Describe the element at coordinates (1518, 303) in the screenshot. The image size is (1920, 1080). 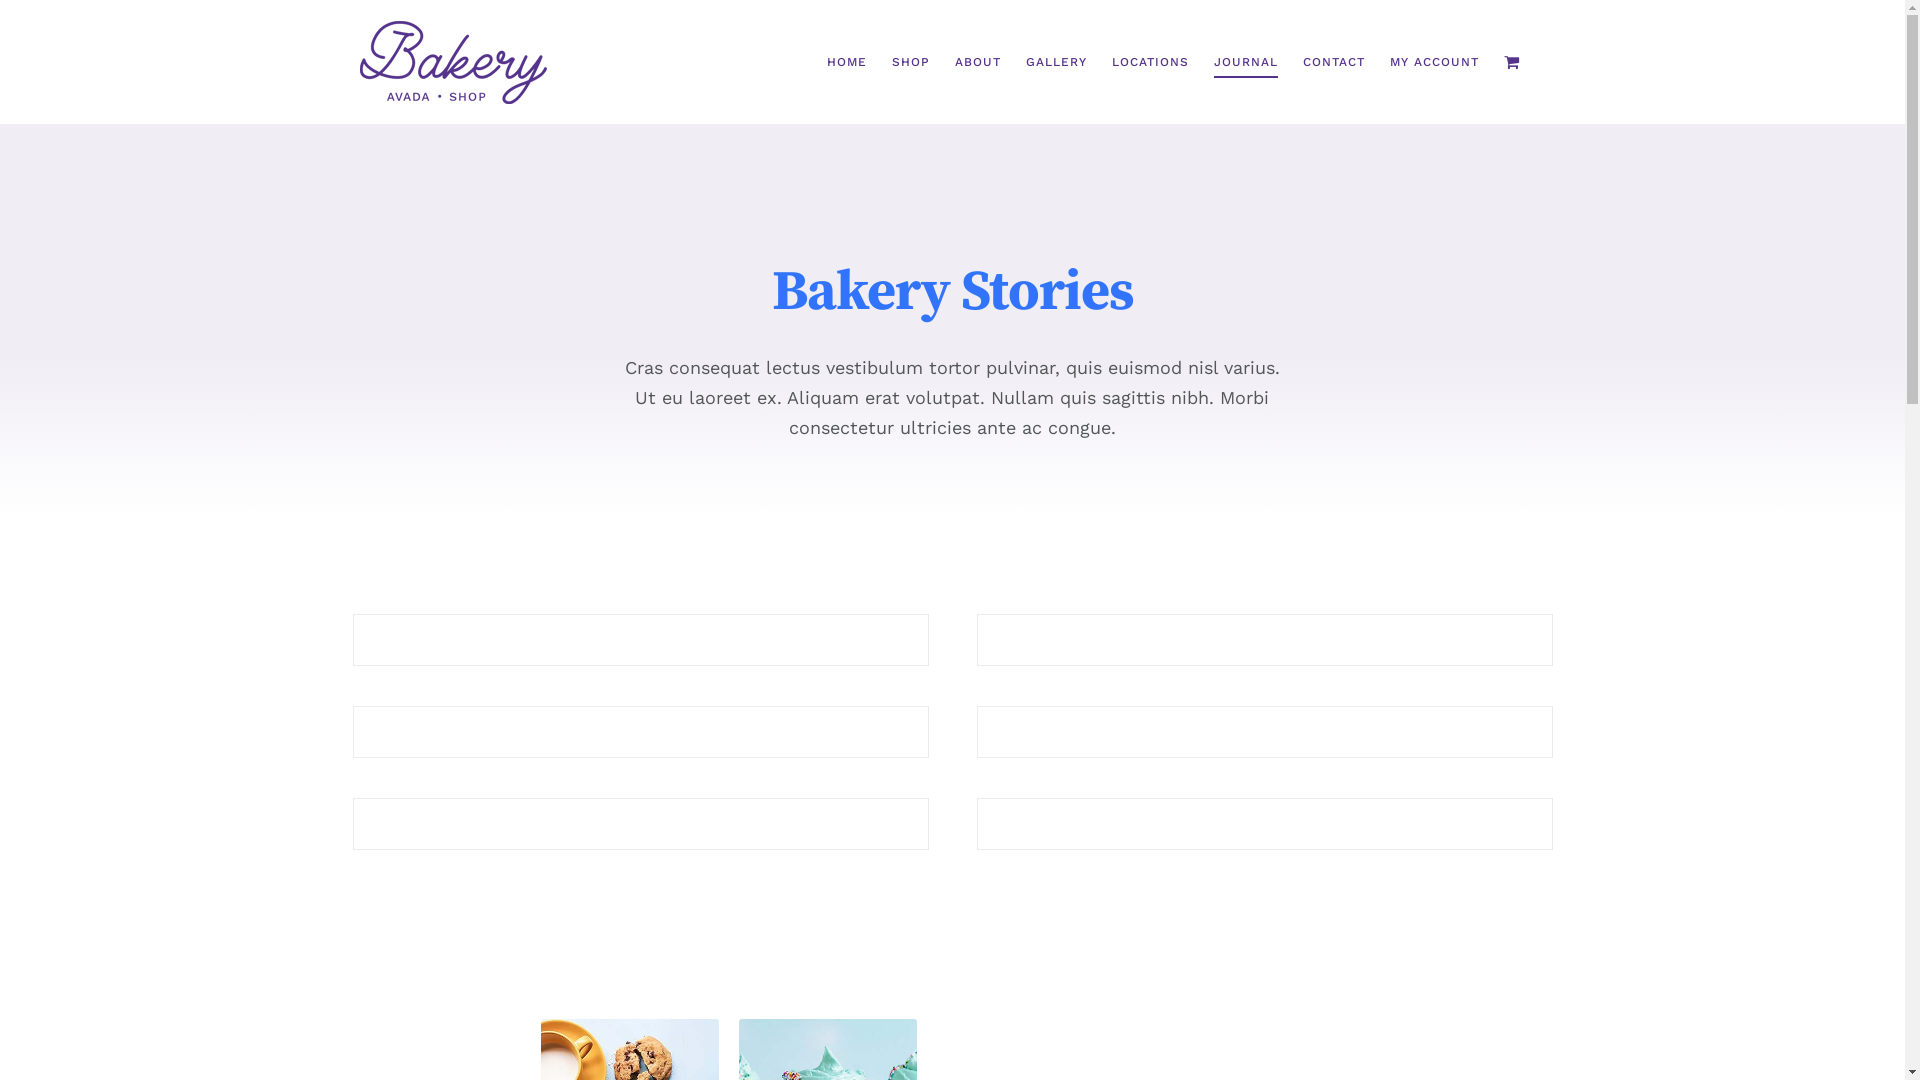
I see `Log In` at that location.